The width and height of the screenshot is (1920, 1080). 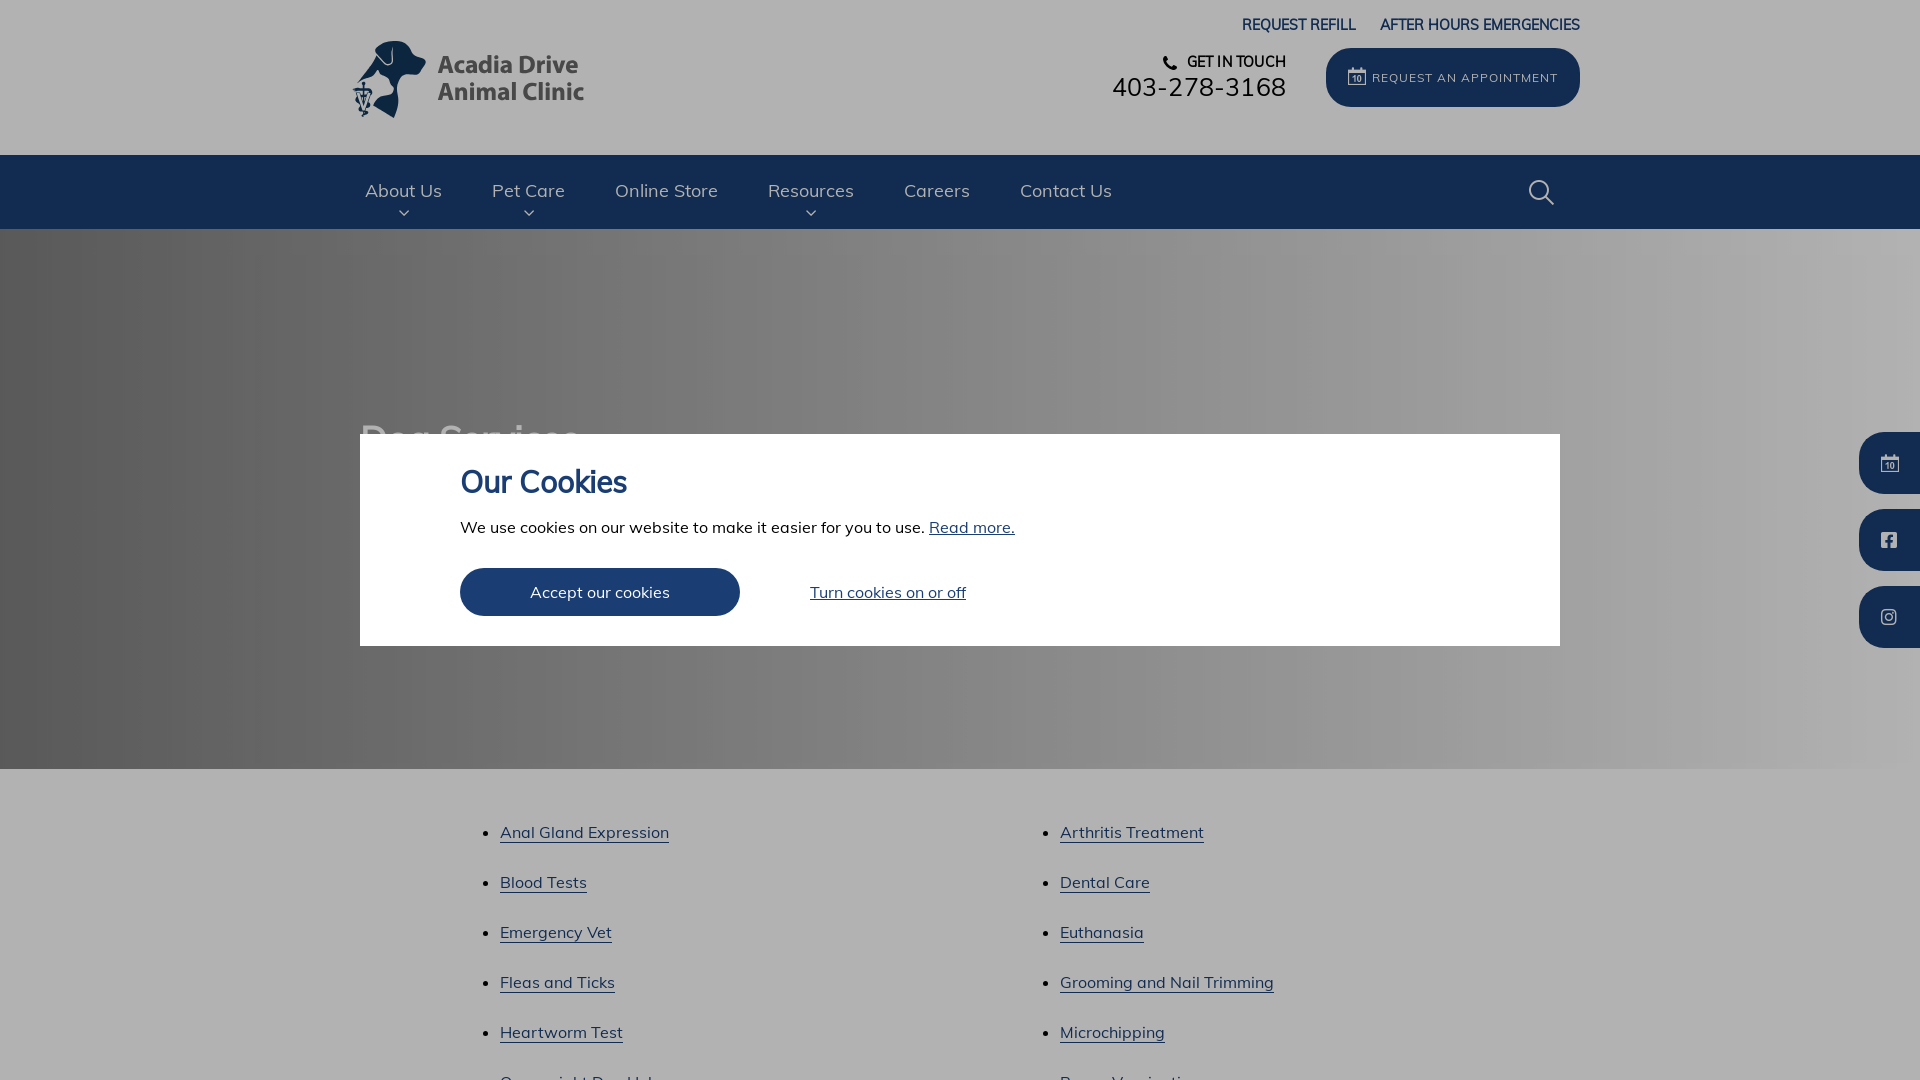 I want to click on About Us, so click(x=404, y=192).